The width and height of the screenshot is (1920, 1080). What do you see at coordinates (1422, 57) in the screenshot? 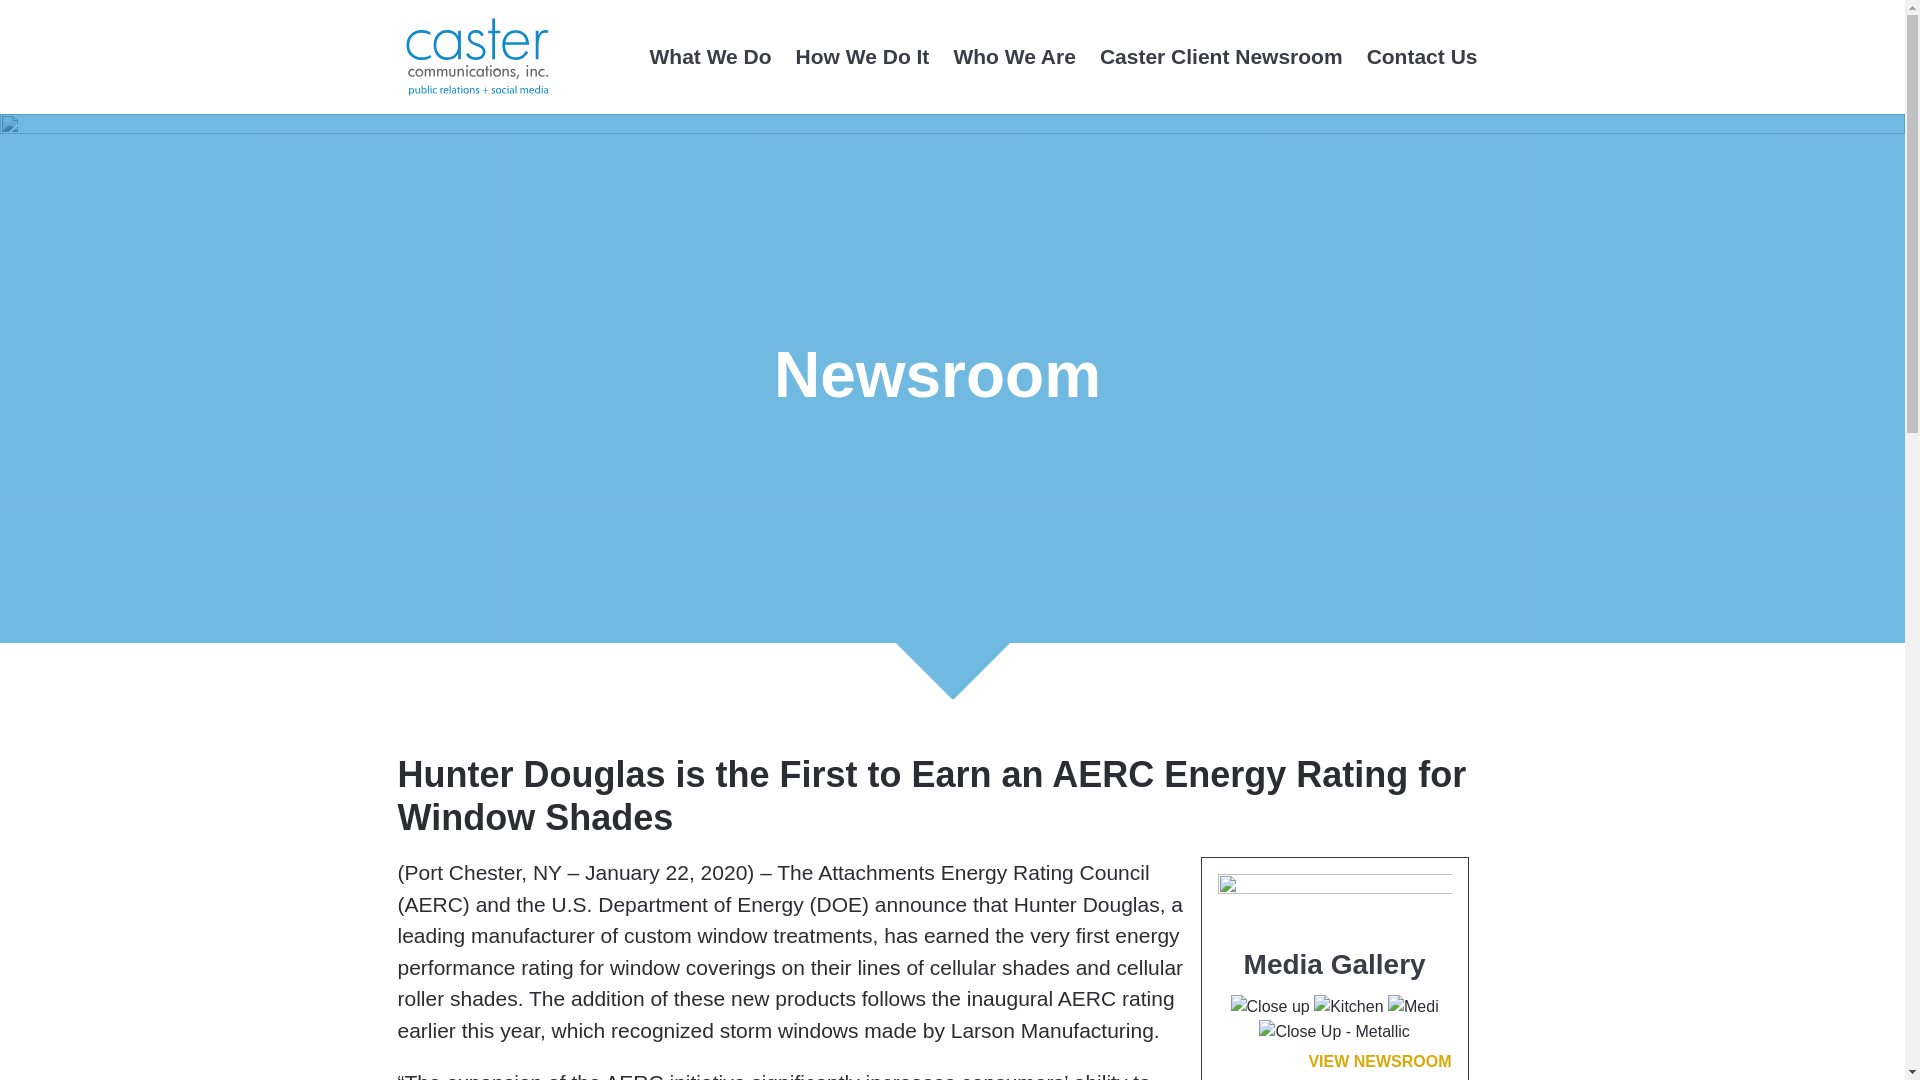
I see `Contact Us` at bounding box center [1422, 57].